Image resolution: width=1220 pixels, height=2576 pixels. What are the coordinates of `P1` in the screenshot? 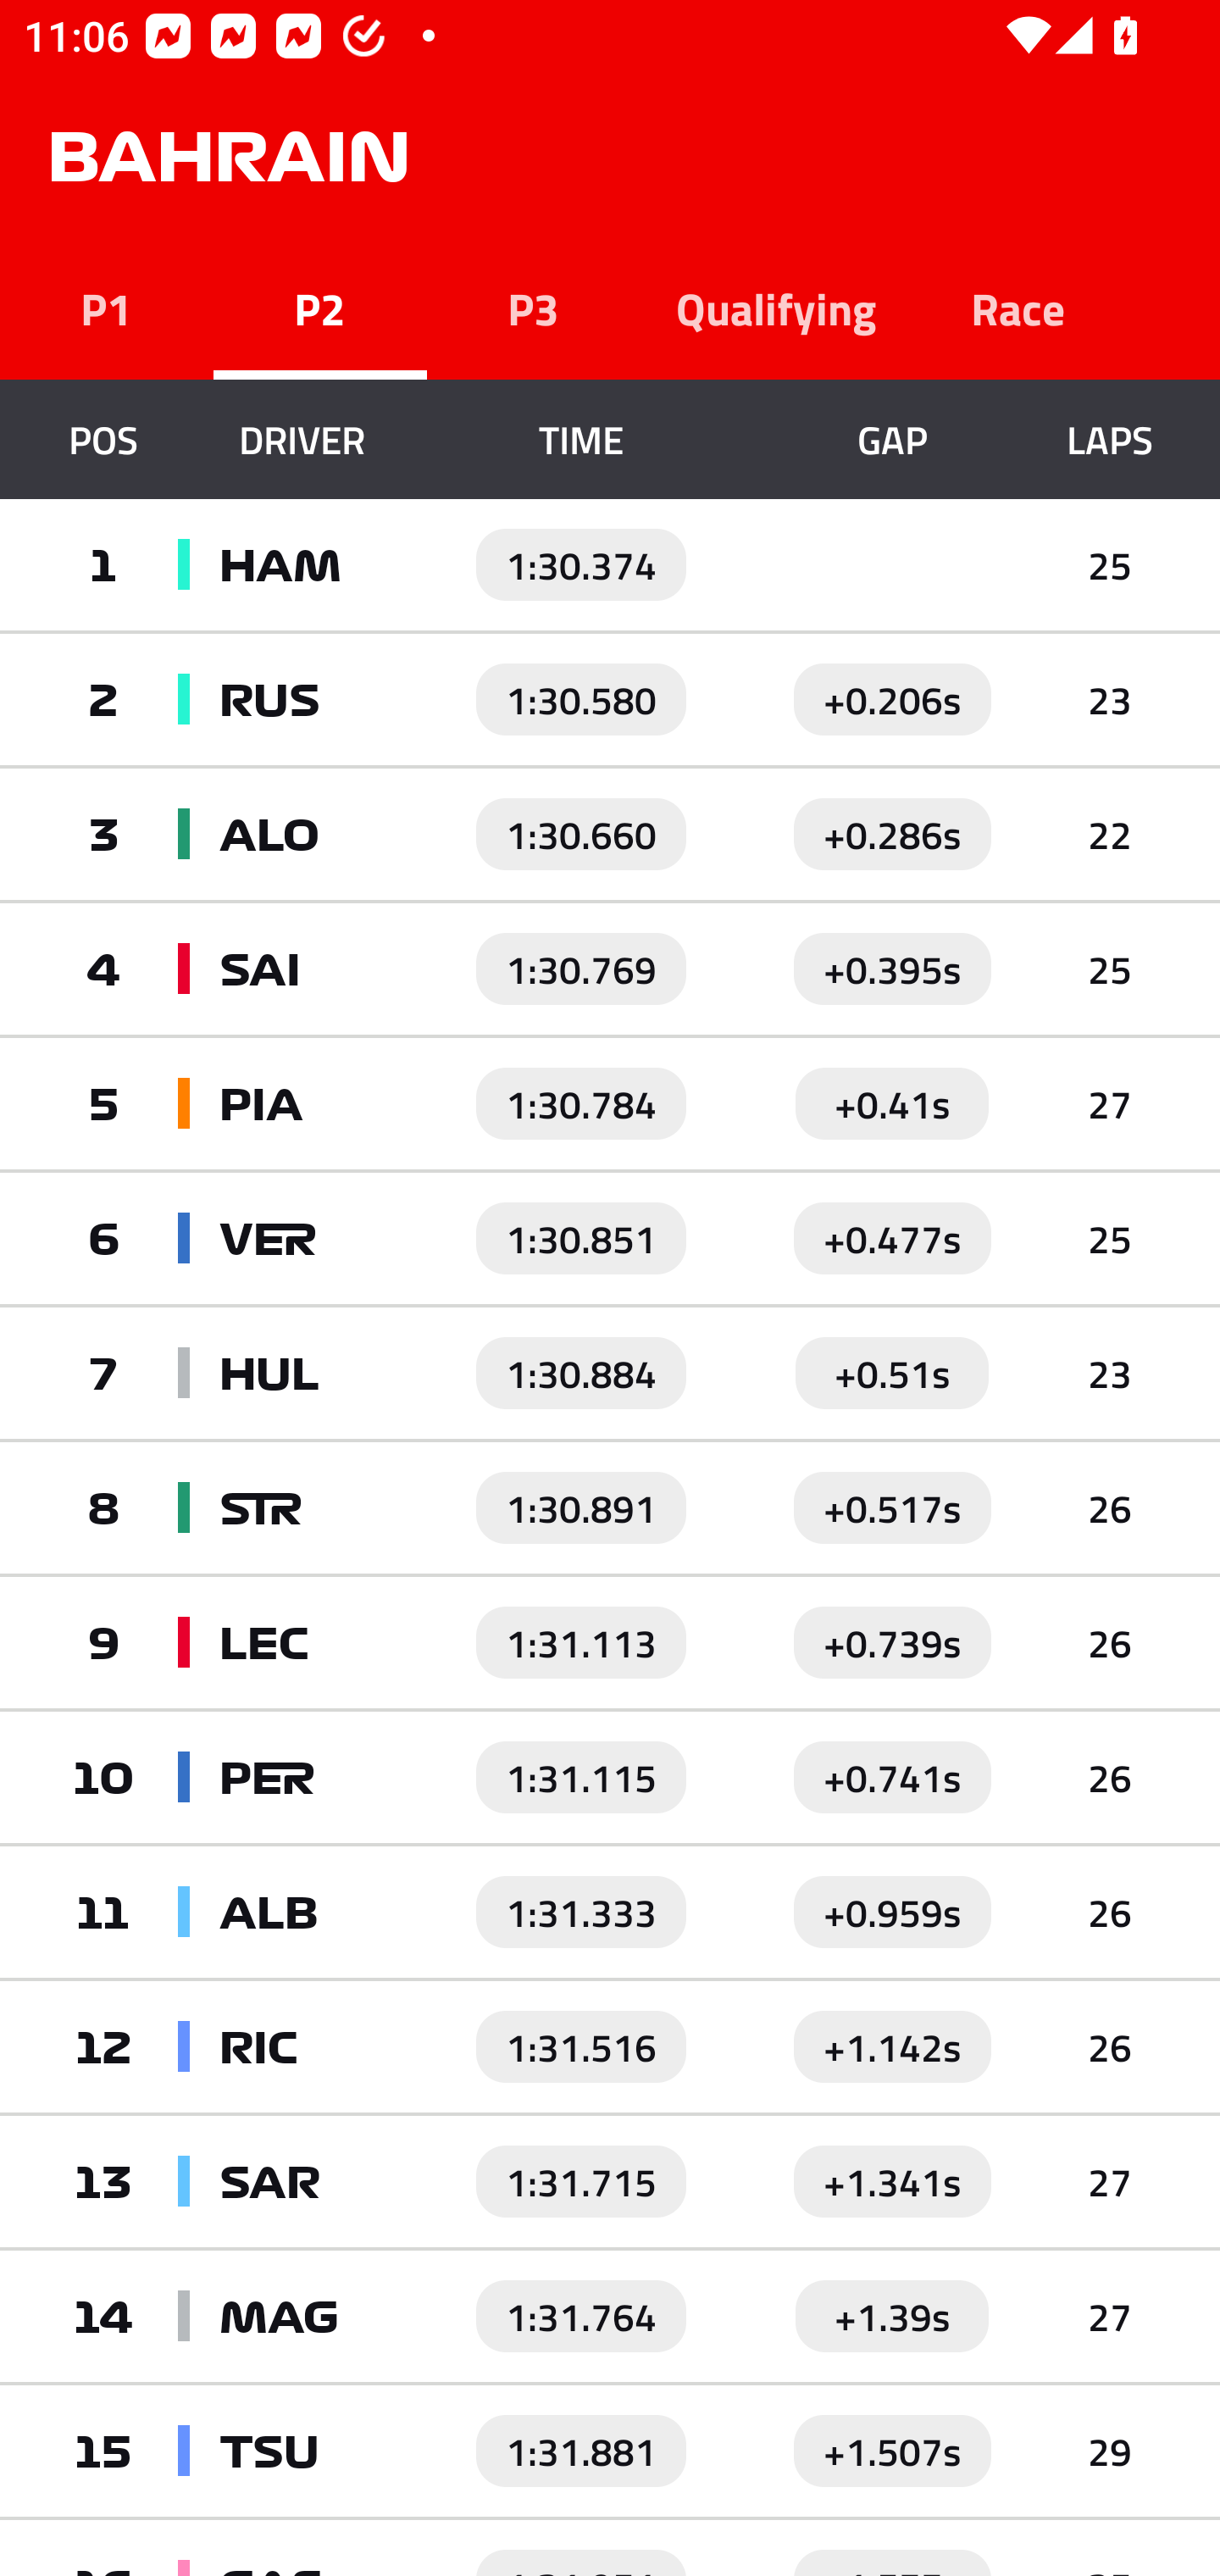 It's located at (107, 307).